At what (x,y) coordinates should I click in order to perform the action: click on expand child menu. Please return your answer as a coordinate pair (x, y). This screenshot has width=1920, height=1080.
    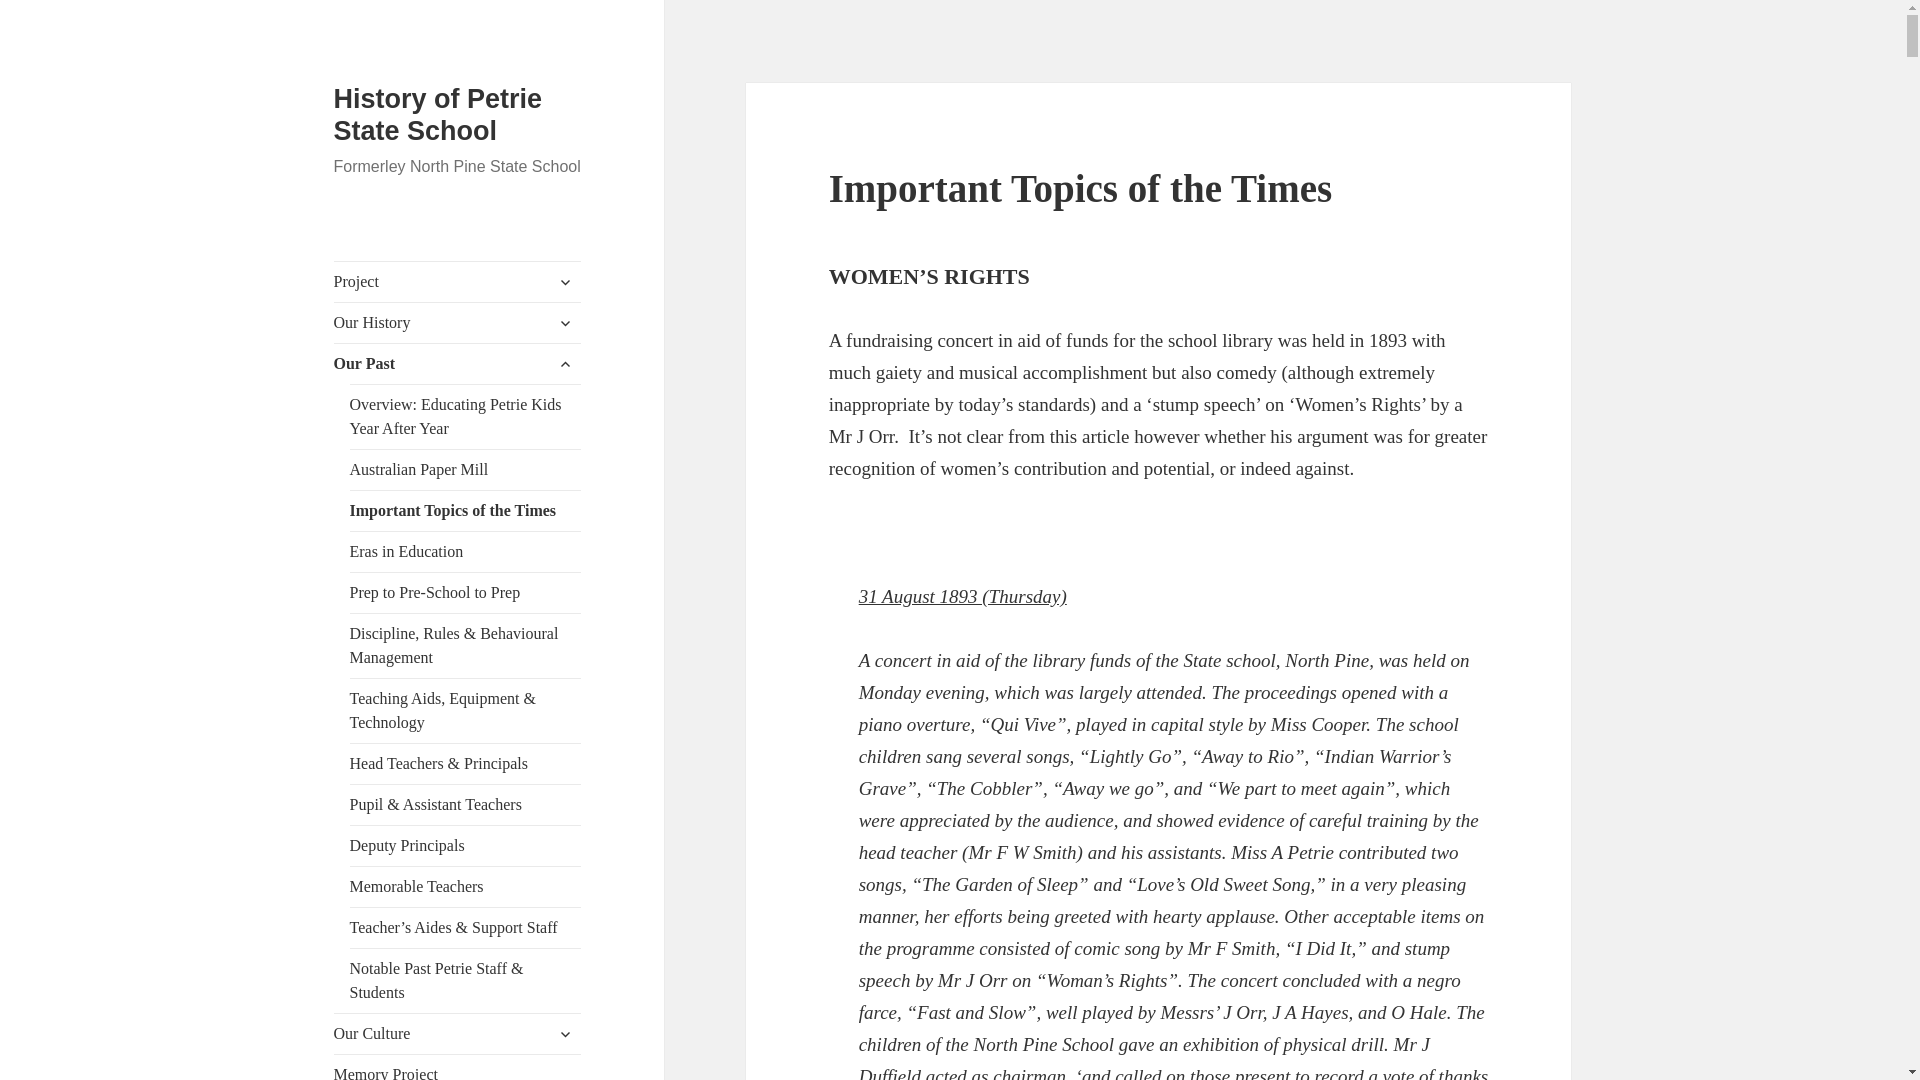
    Looking at the image, I should click on (565, 322).